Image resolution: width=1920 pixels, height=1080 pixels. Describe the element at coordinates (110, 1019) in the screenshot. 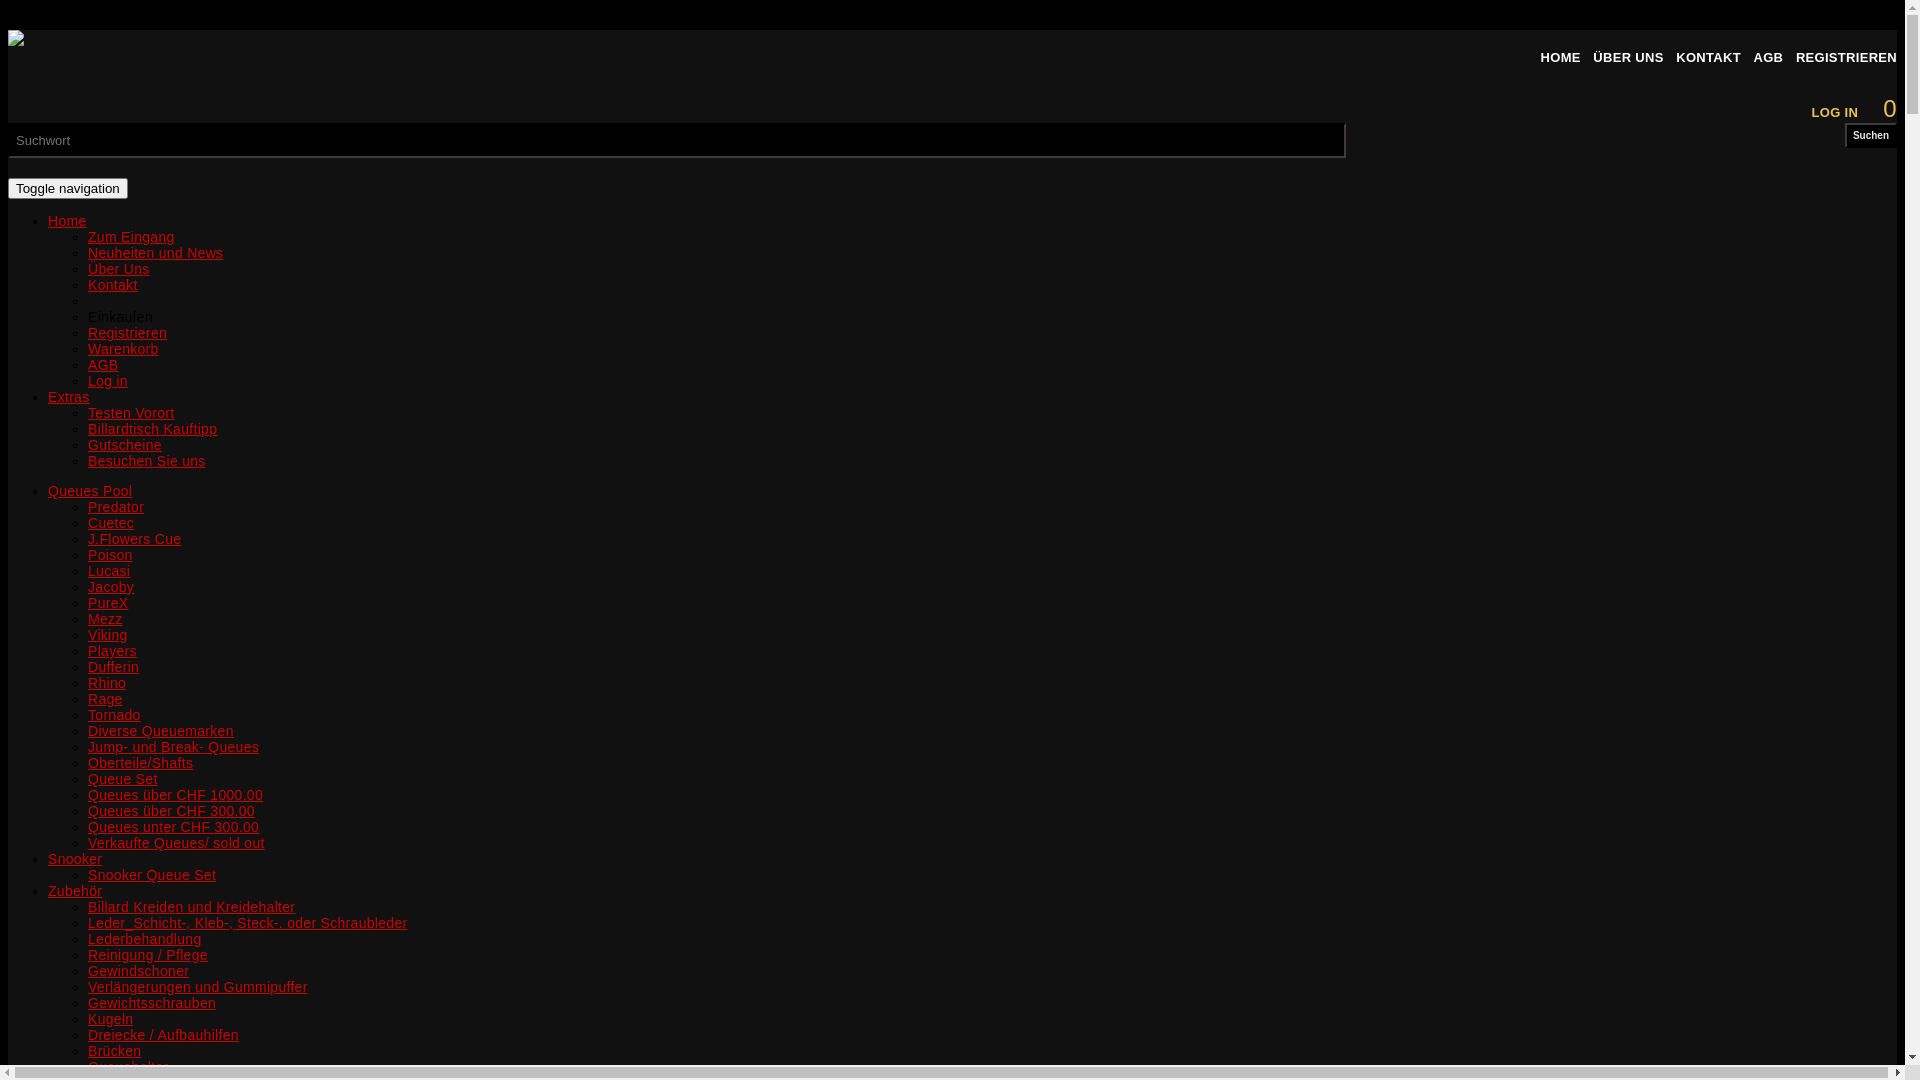

I see `Kugeln` at that location.